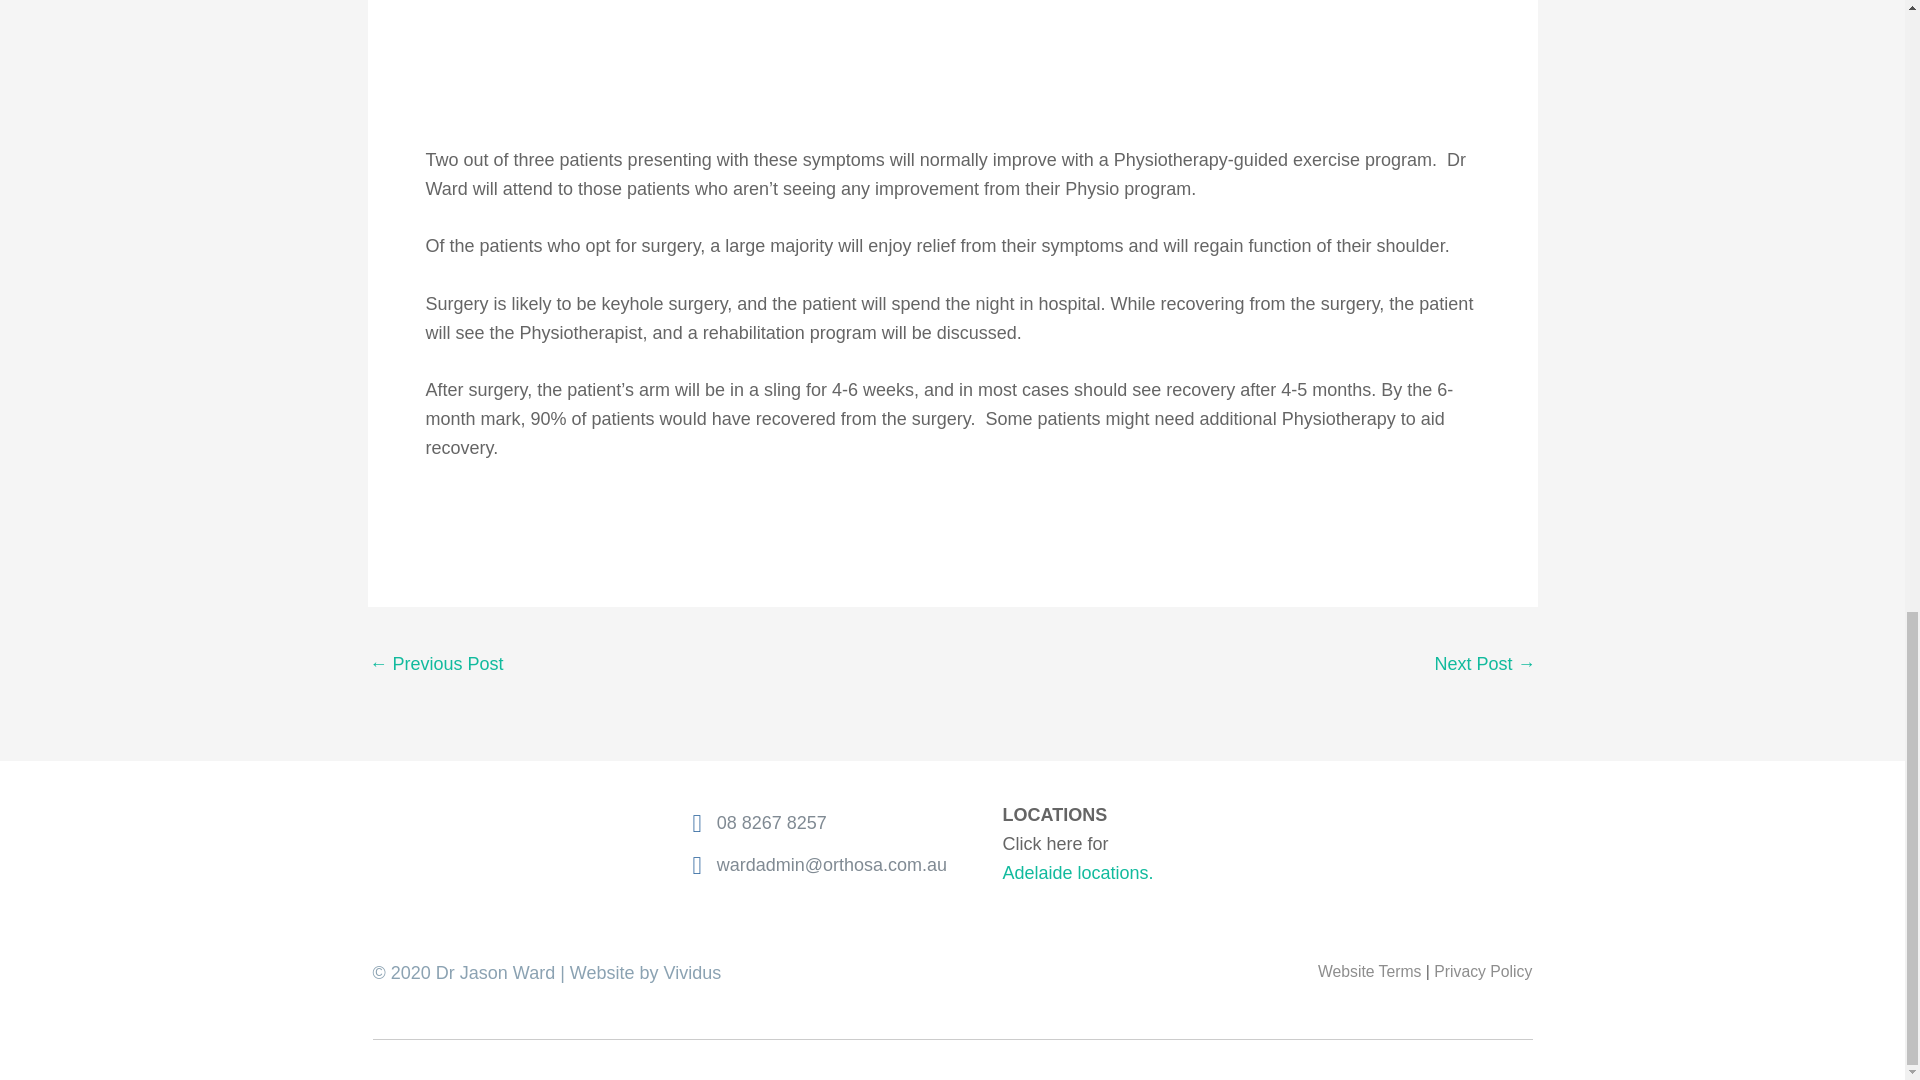 The width and height of the screenshot is (1920, 1080). I want to click on When might a partial knee replacement be an option?, so click(436, 665).